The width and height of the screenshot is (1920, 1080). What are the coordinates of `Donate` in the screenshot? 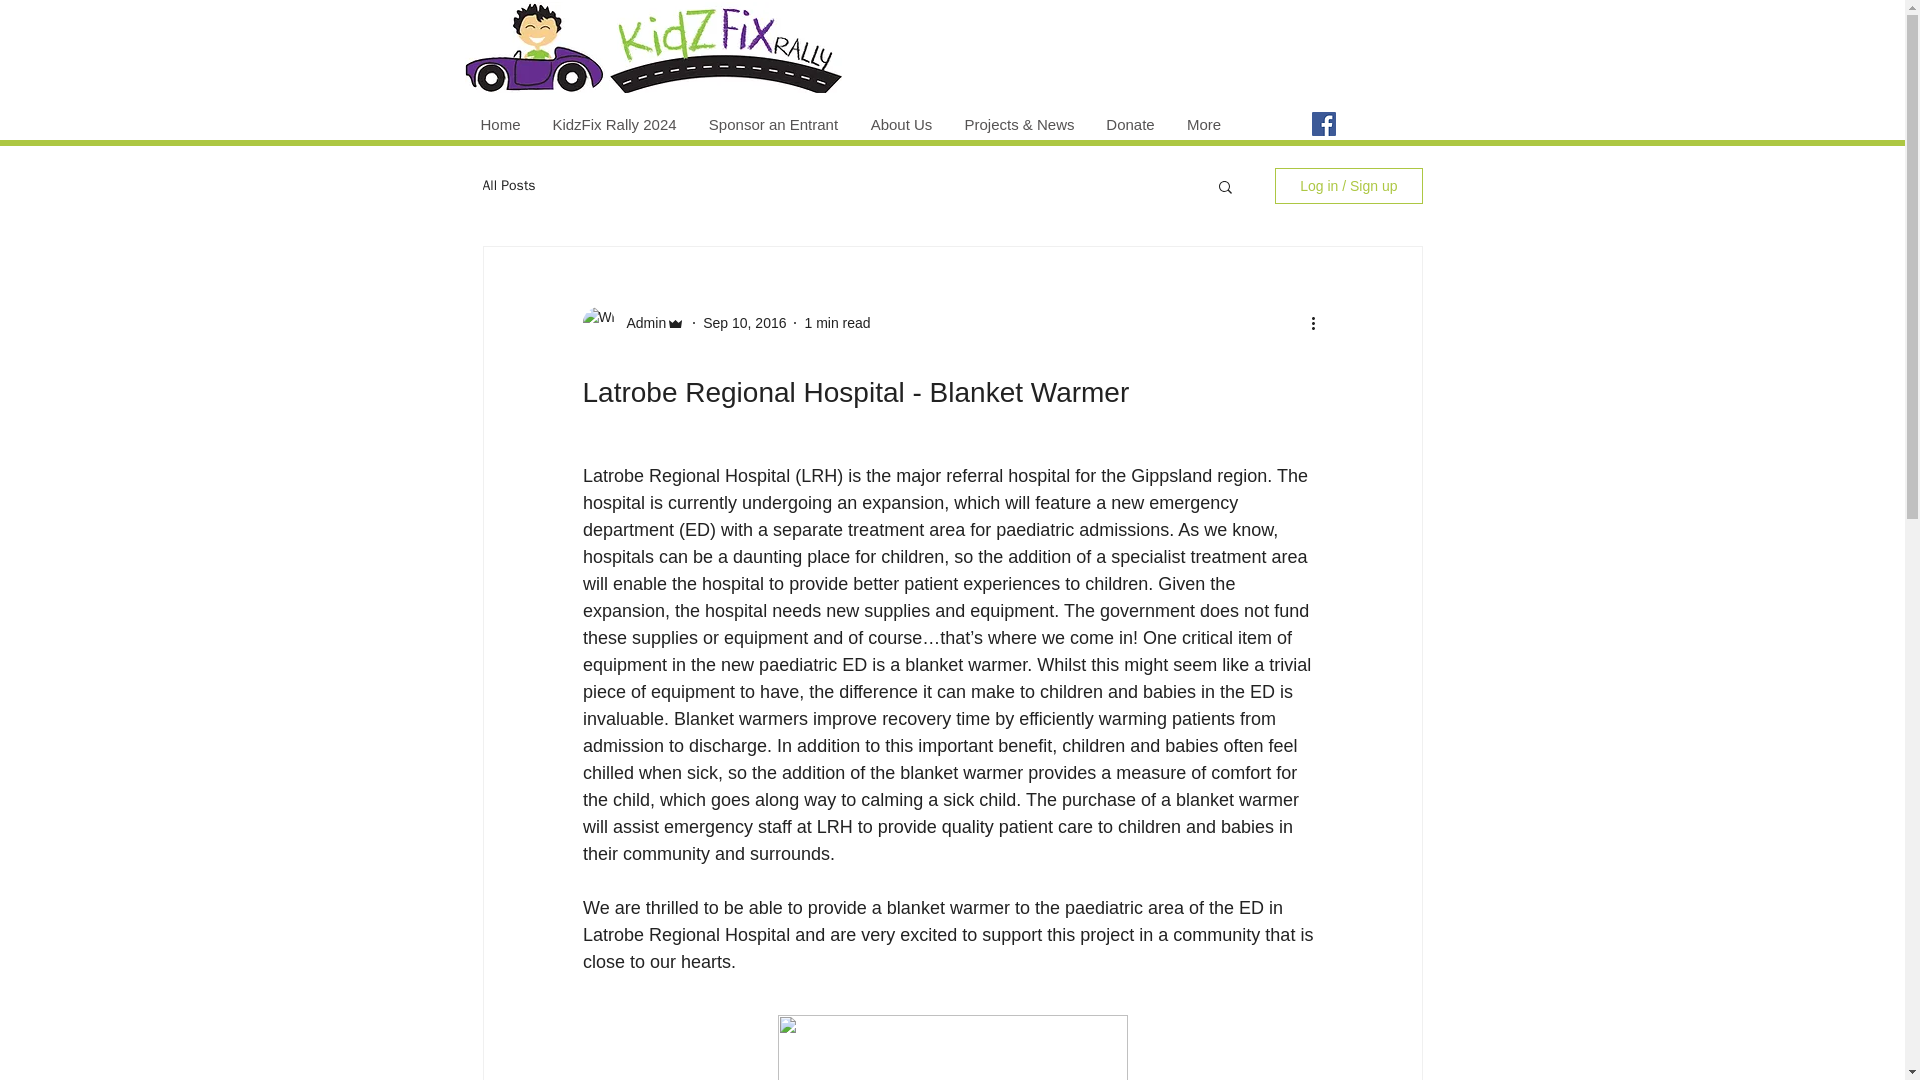 It's located at (1130, 124).